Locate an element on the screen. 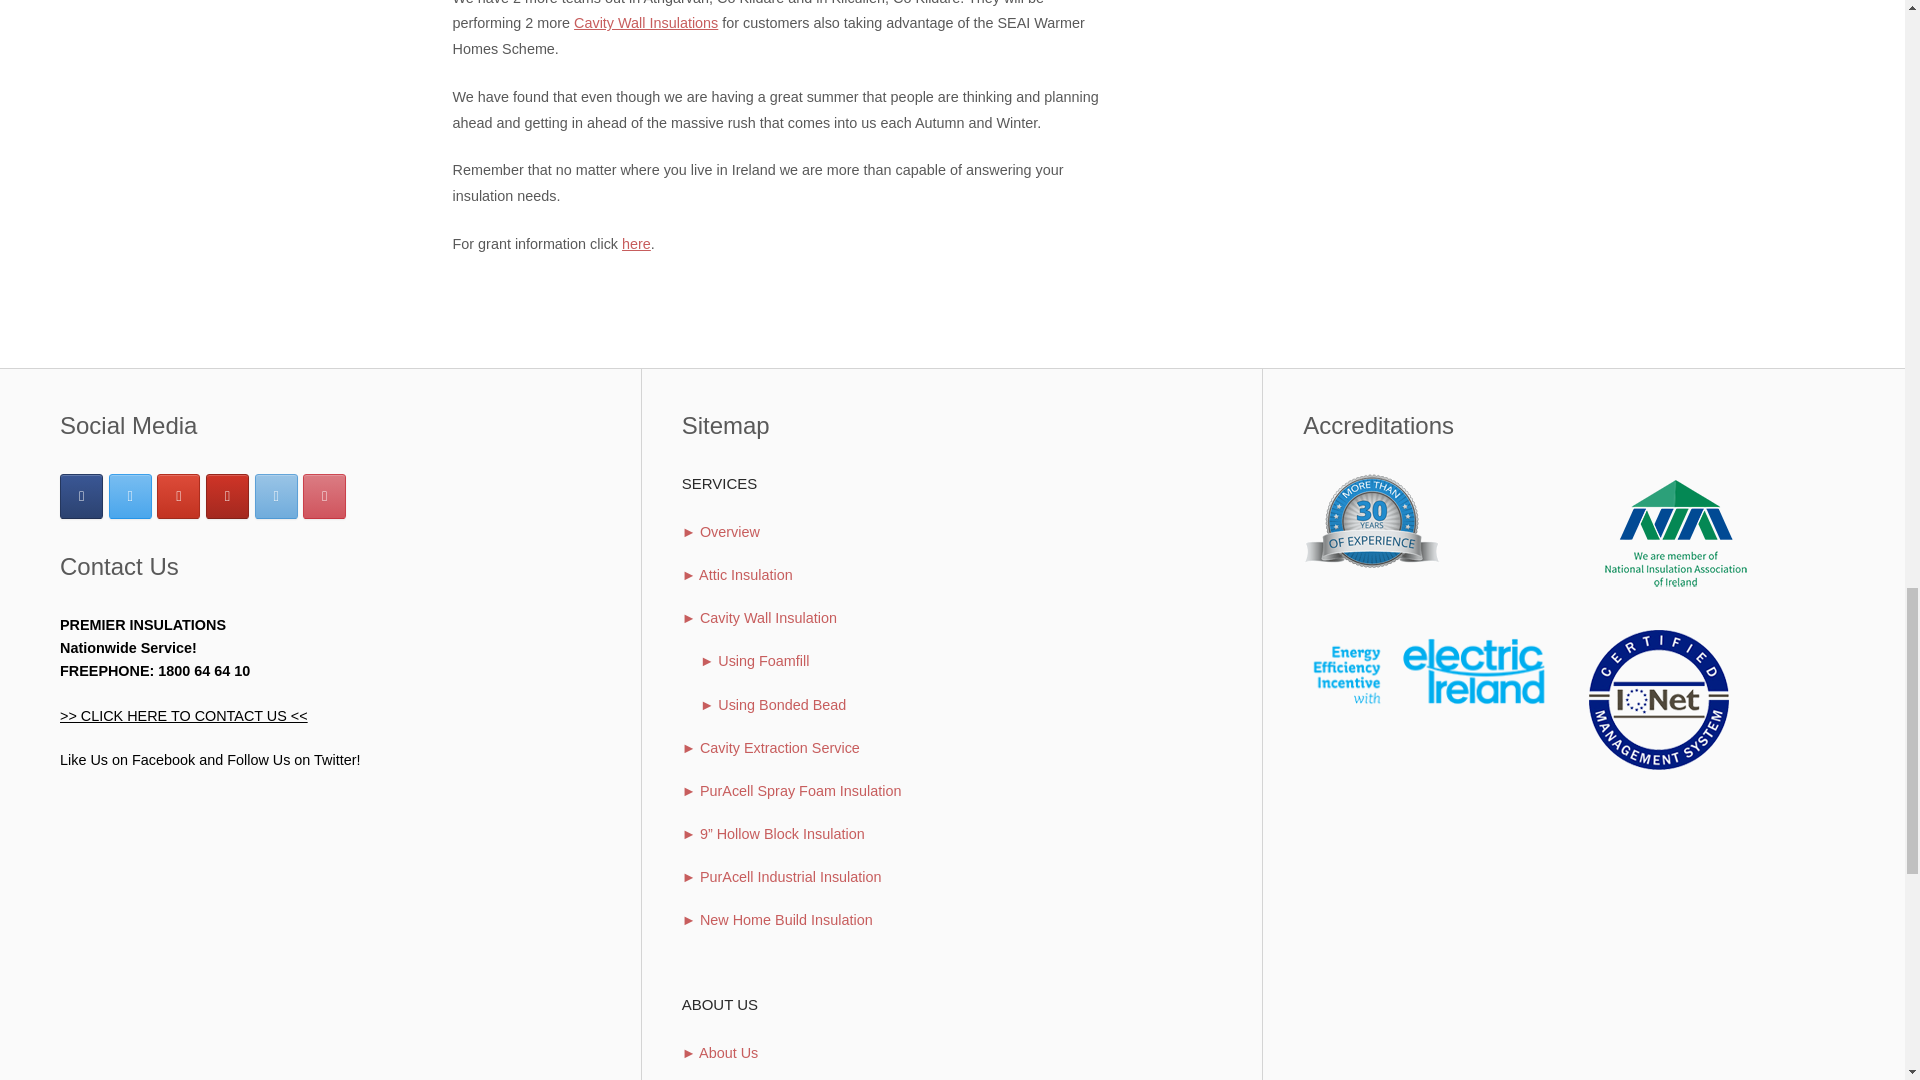 The height and width of the screenshot is (1080, 1920). Premier Insulations on Facebook is located at coordinates (81, 496).